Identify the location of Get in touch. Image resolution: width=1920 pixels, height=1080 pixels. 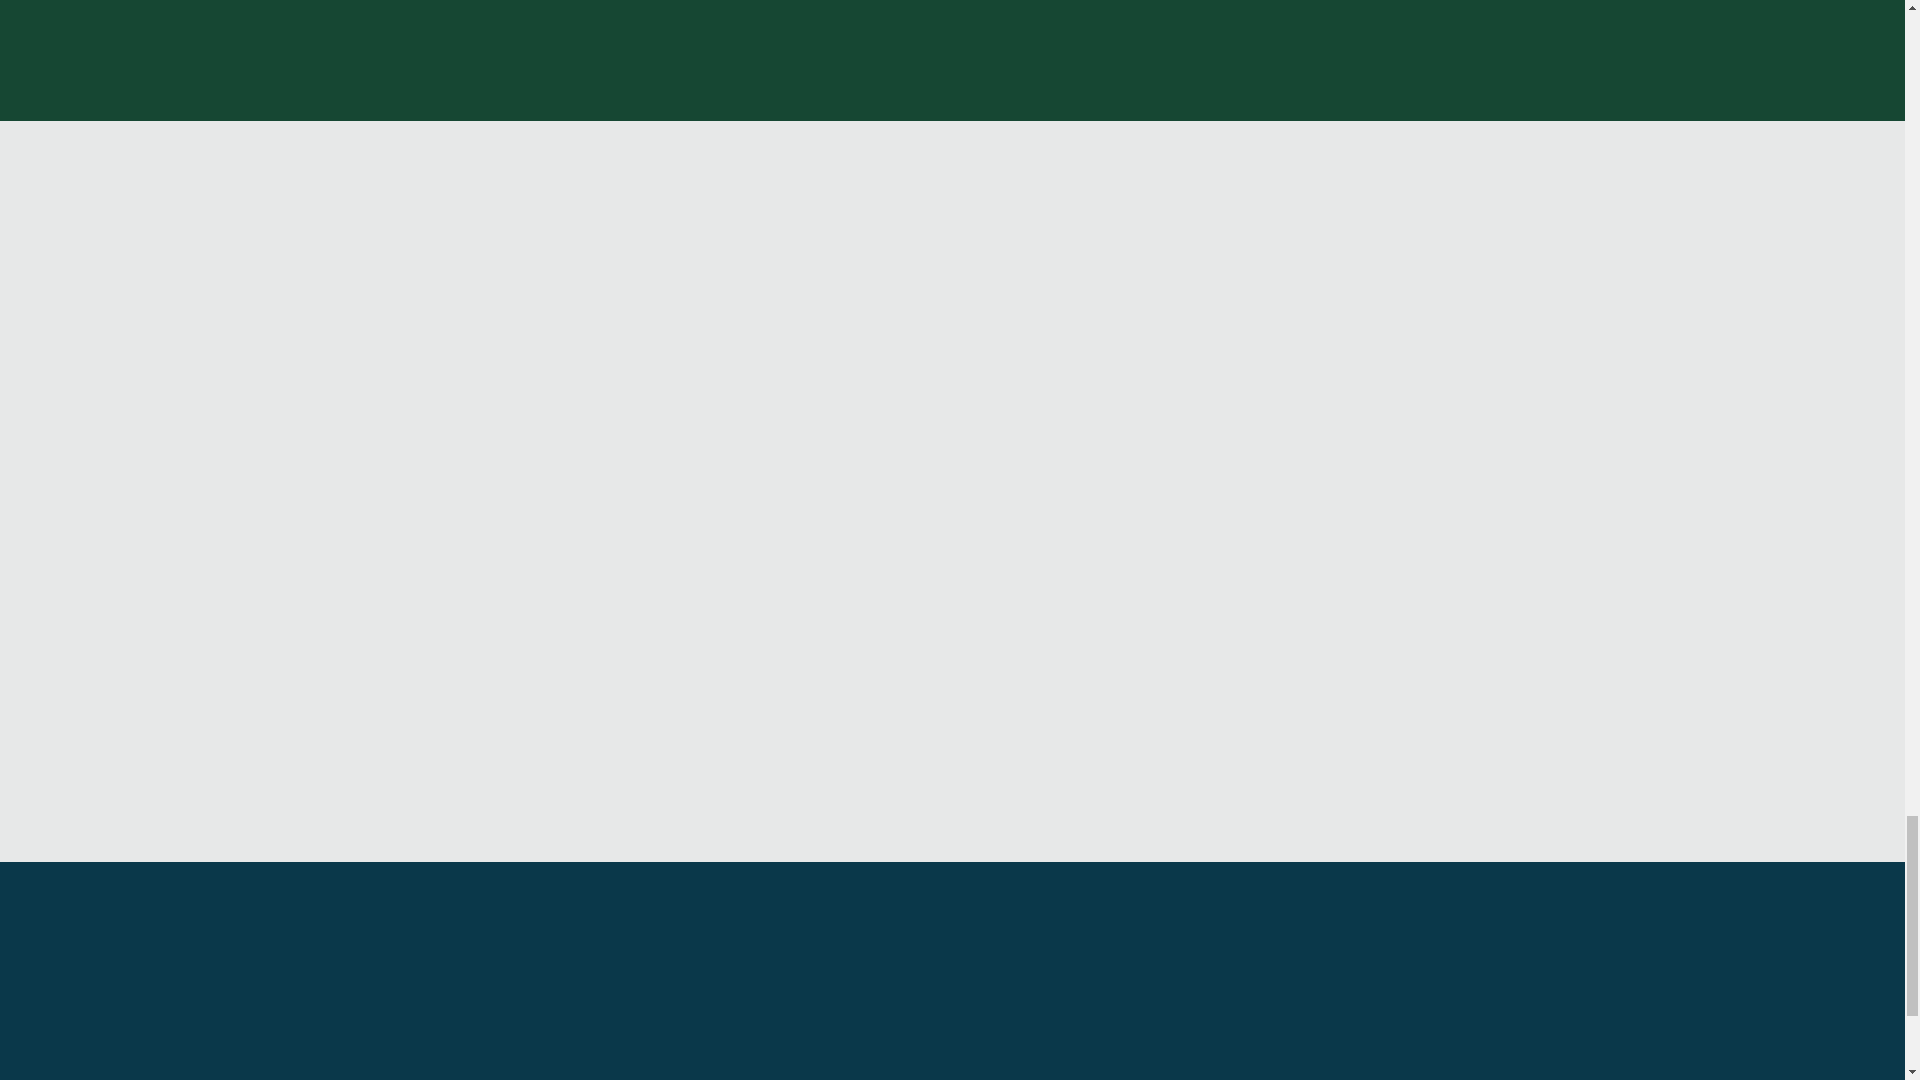
(952, 1070).